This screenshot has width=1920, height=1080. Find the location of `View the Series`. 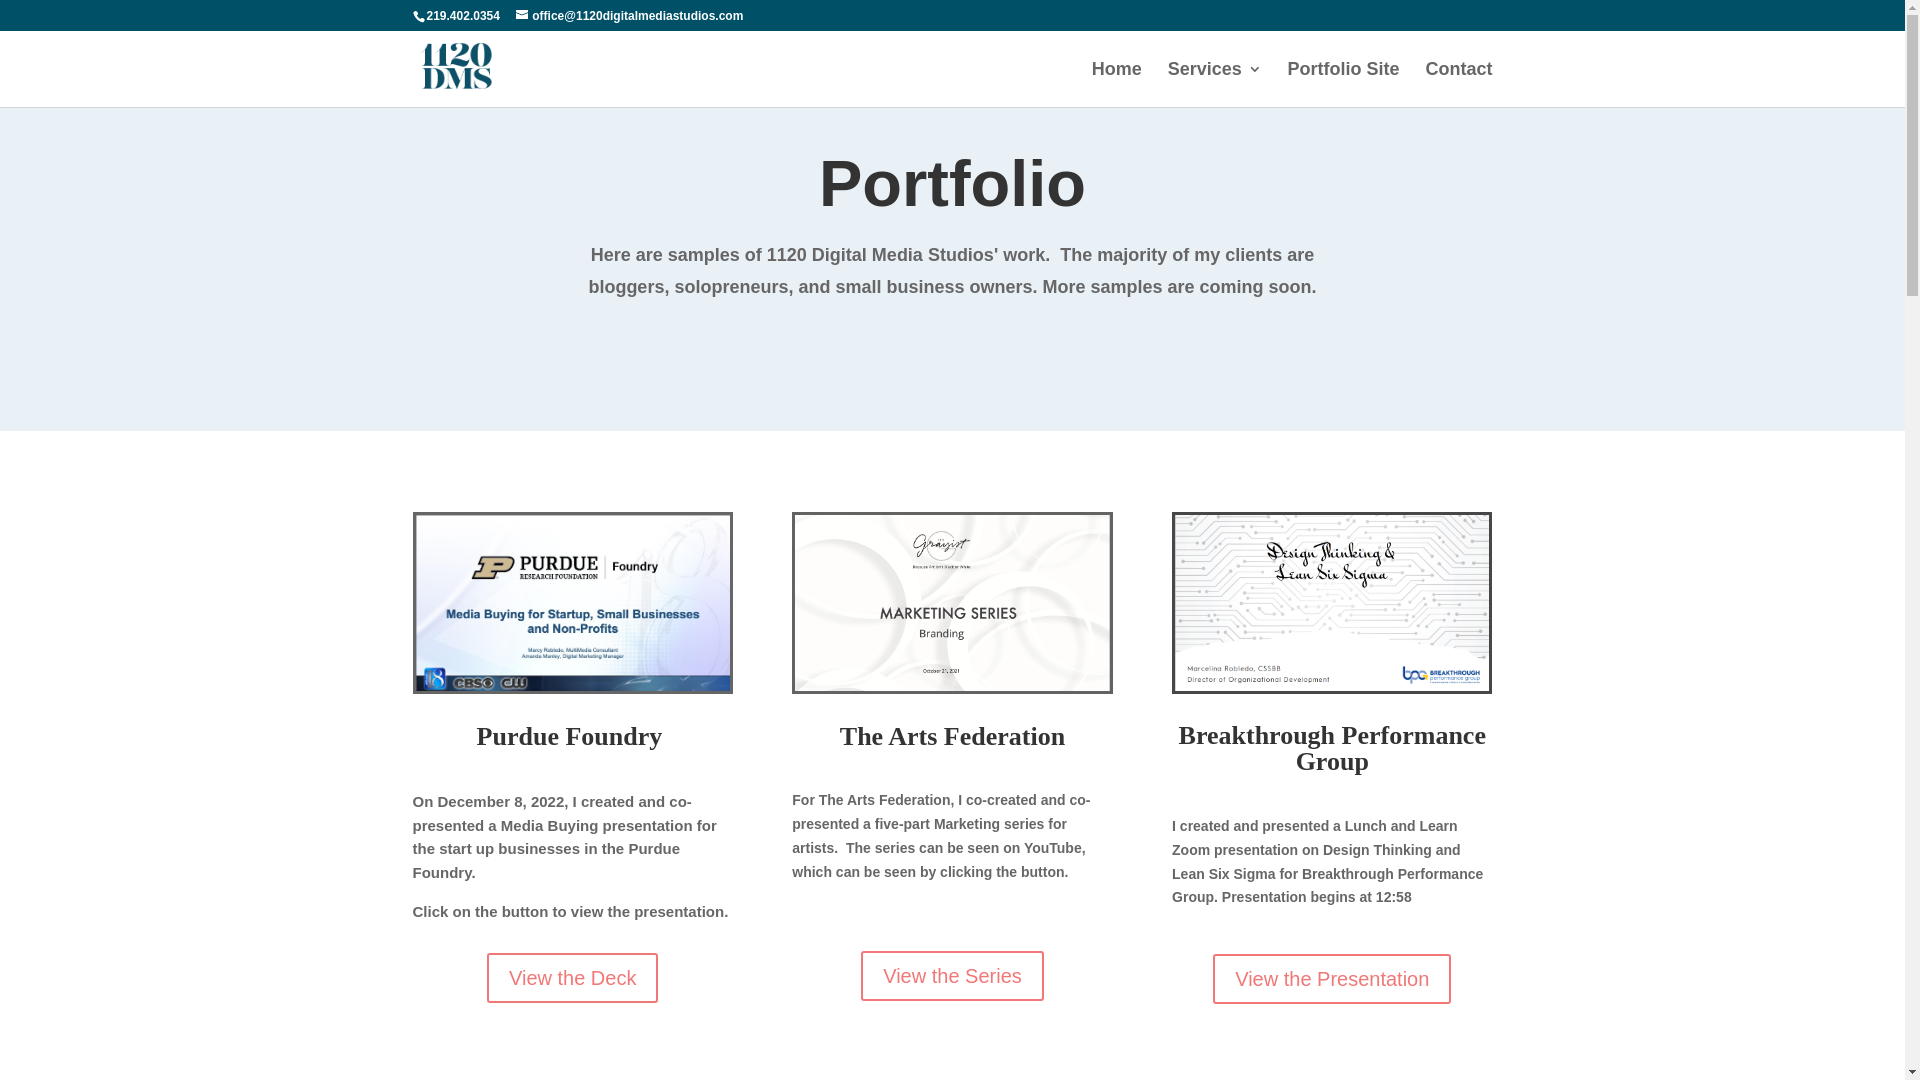

View the Series is located at coordinates (952, 976).